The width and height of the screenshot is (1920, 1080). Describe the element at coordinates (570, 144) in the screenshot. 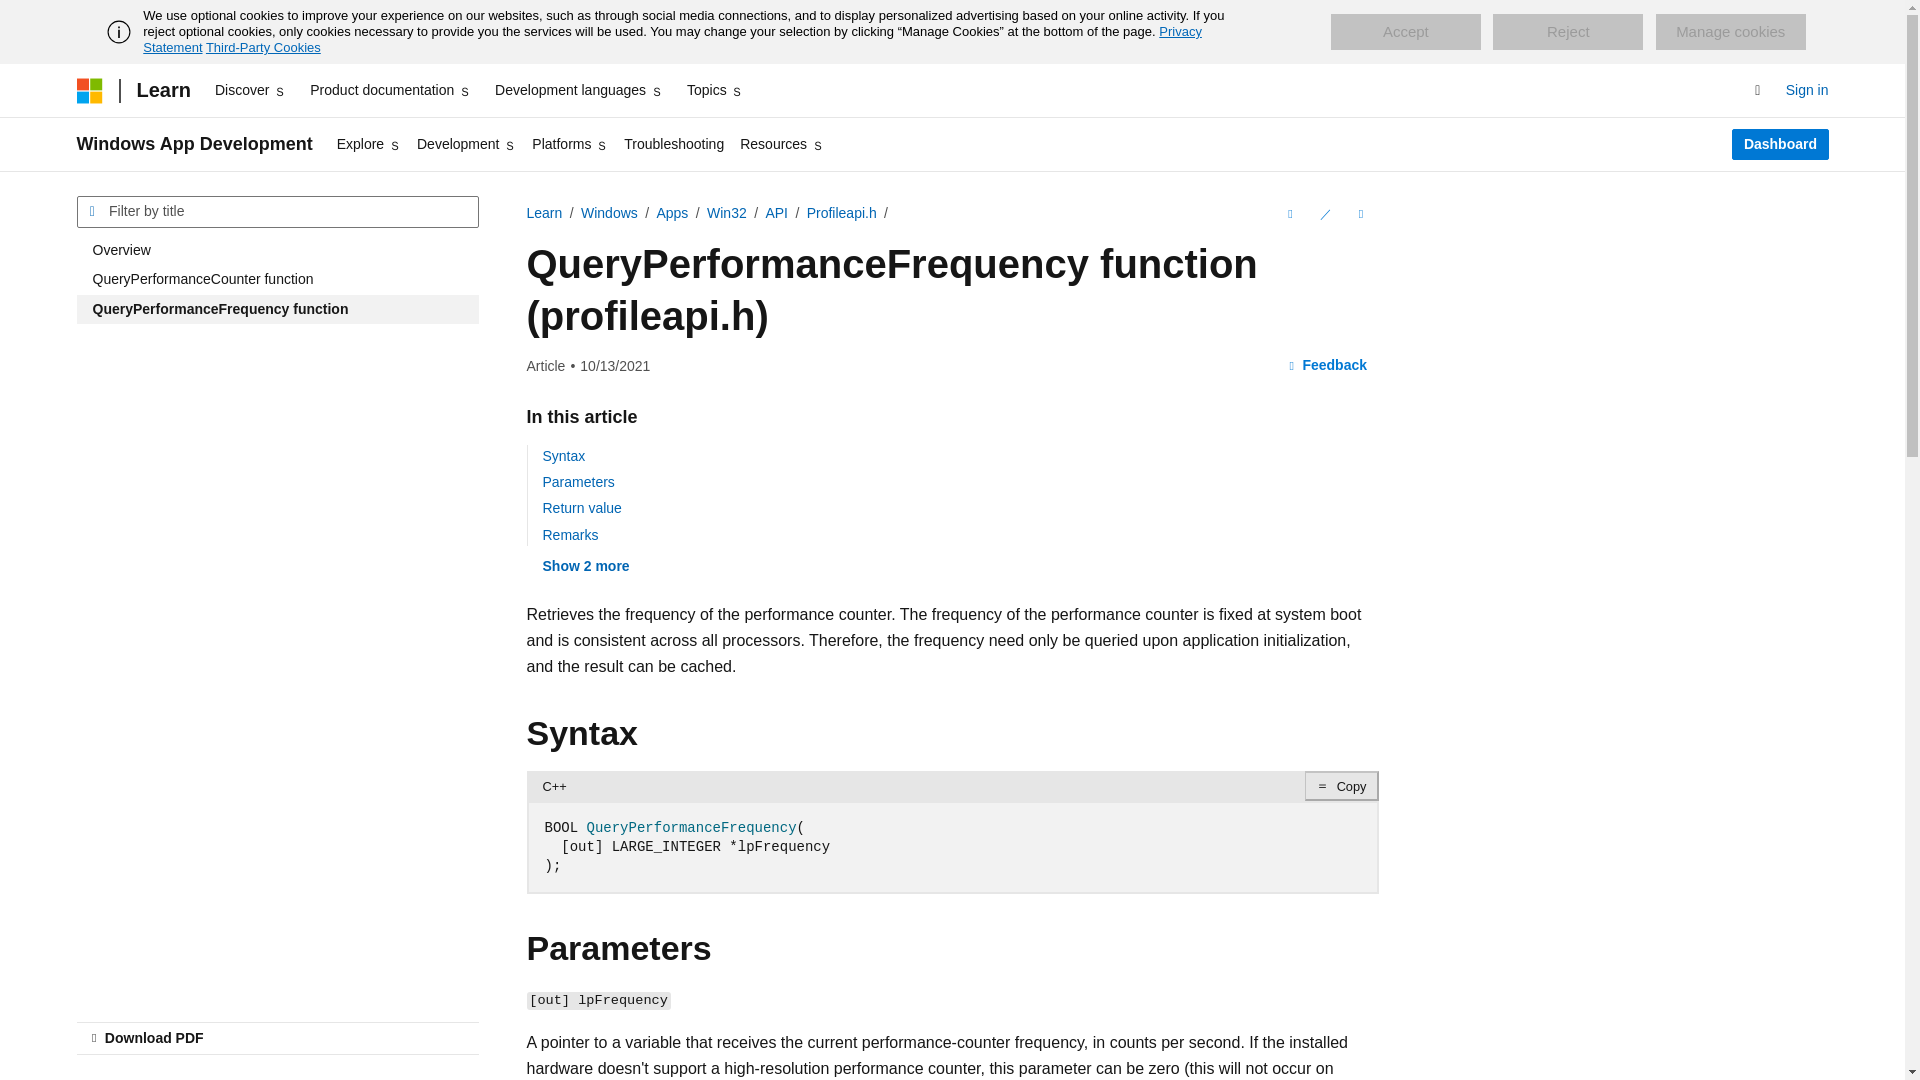

I see `Platforms` at that location.